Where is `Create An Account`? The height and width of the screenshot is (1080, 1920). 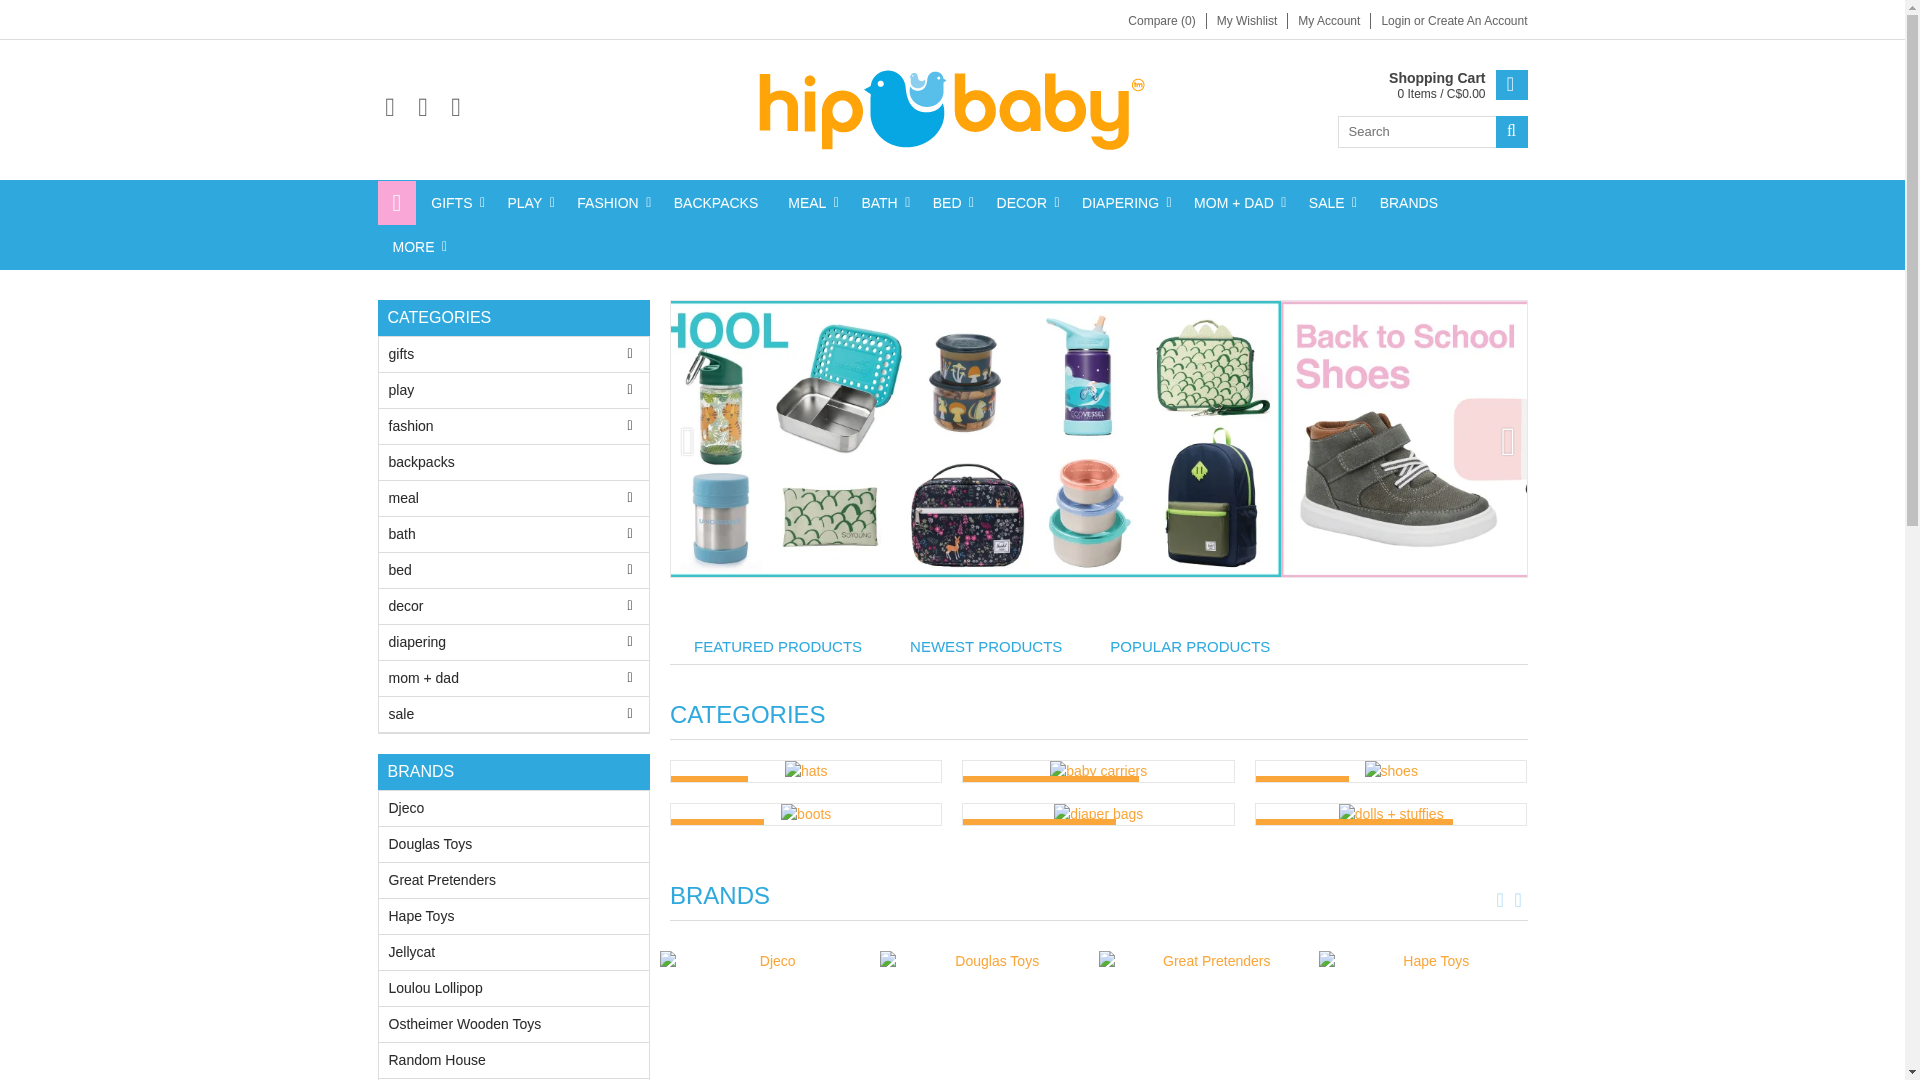
Create An Account is located at coordinates (1477, 21).